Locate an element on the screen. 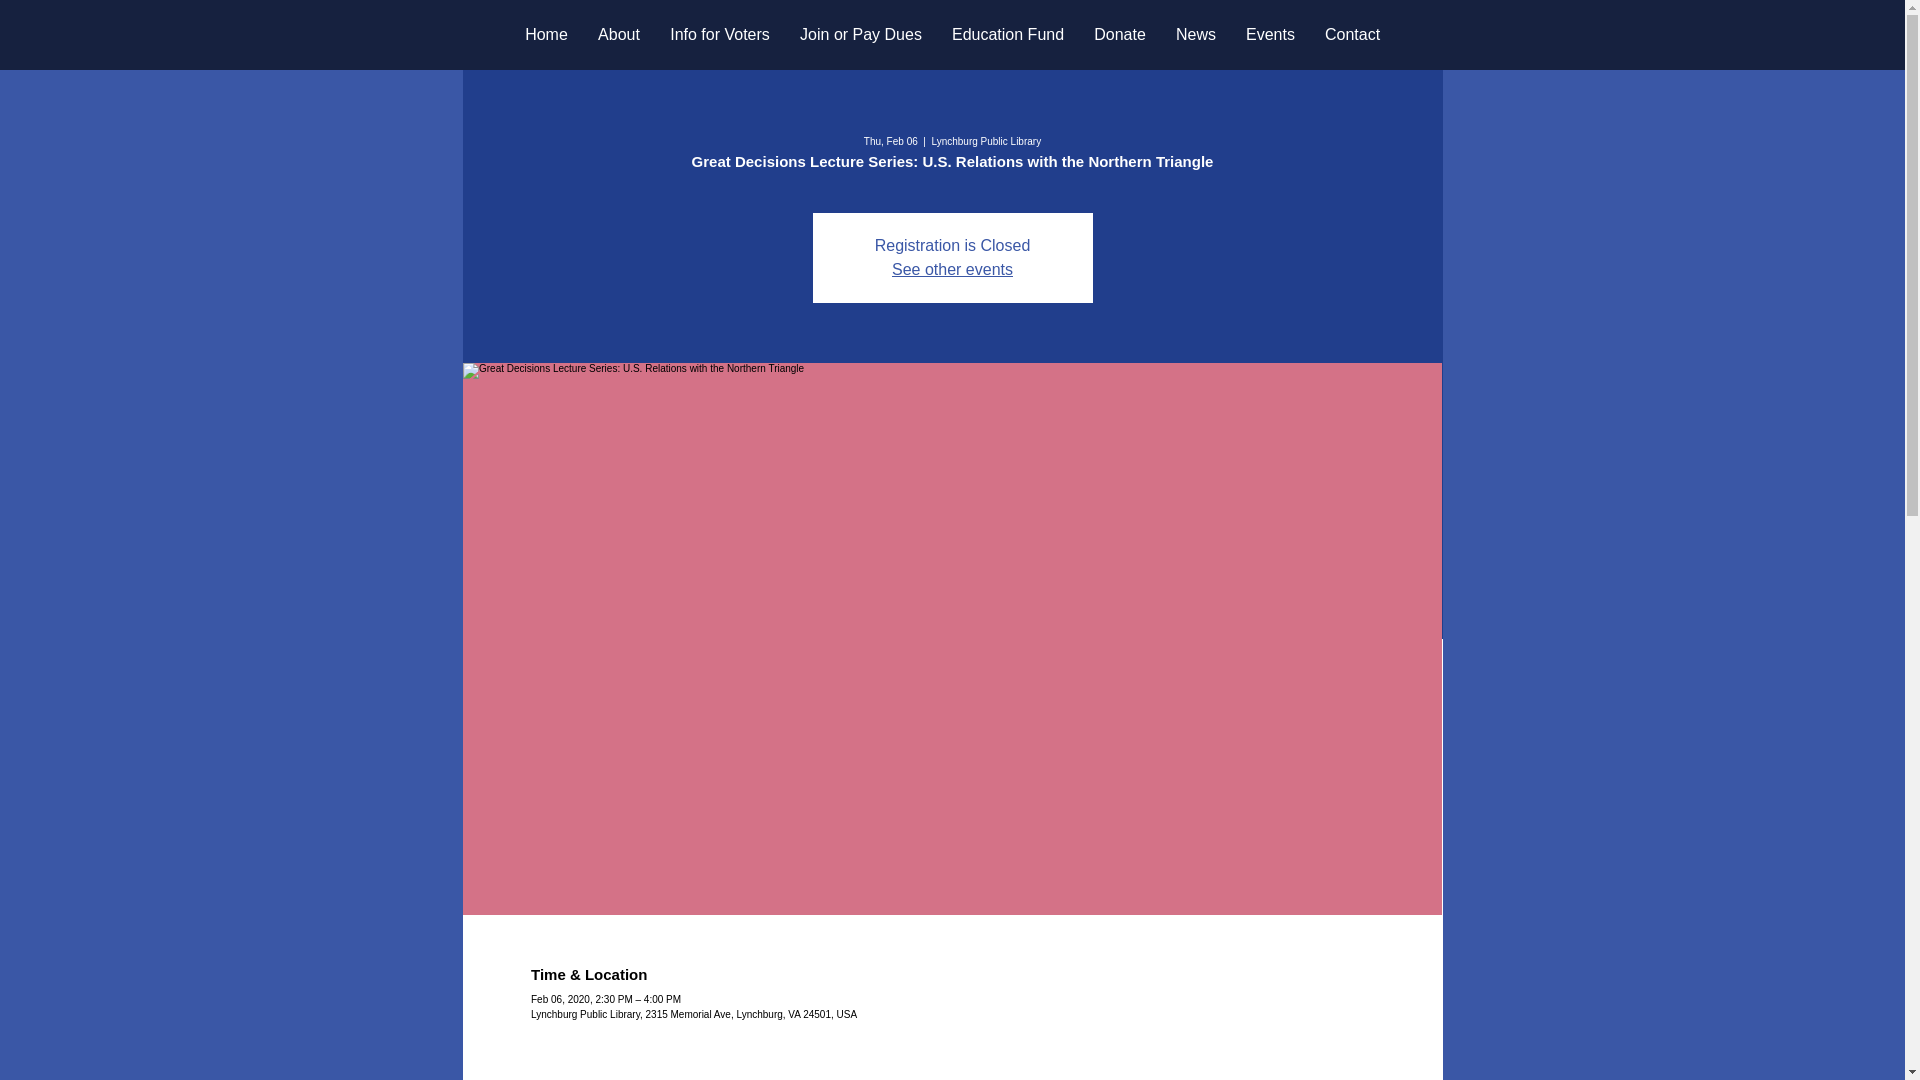 The width and height of the screenshot is (1920, 1080). Home is located at coordinates (546, 34).